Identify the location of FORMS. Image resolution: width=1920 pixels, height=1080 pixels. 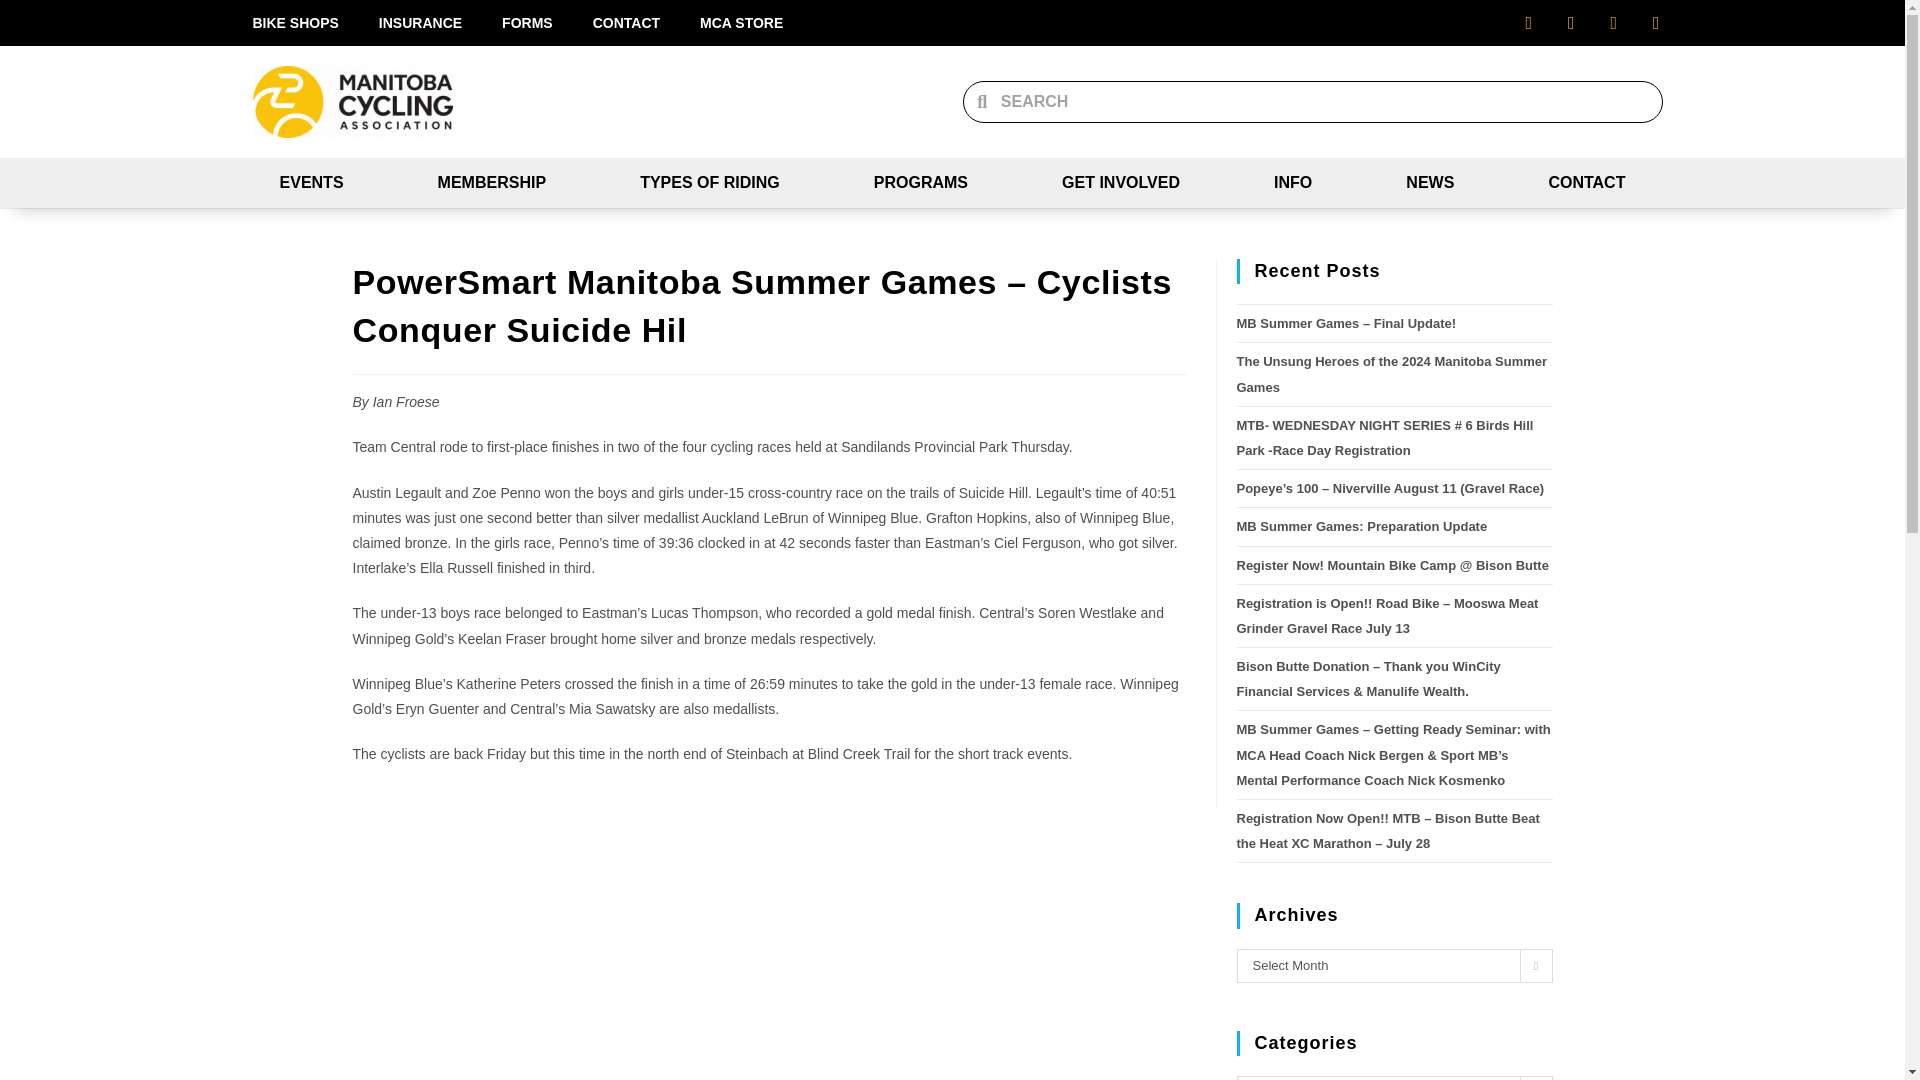
(526, 23).